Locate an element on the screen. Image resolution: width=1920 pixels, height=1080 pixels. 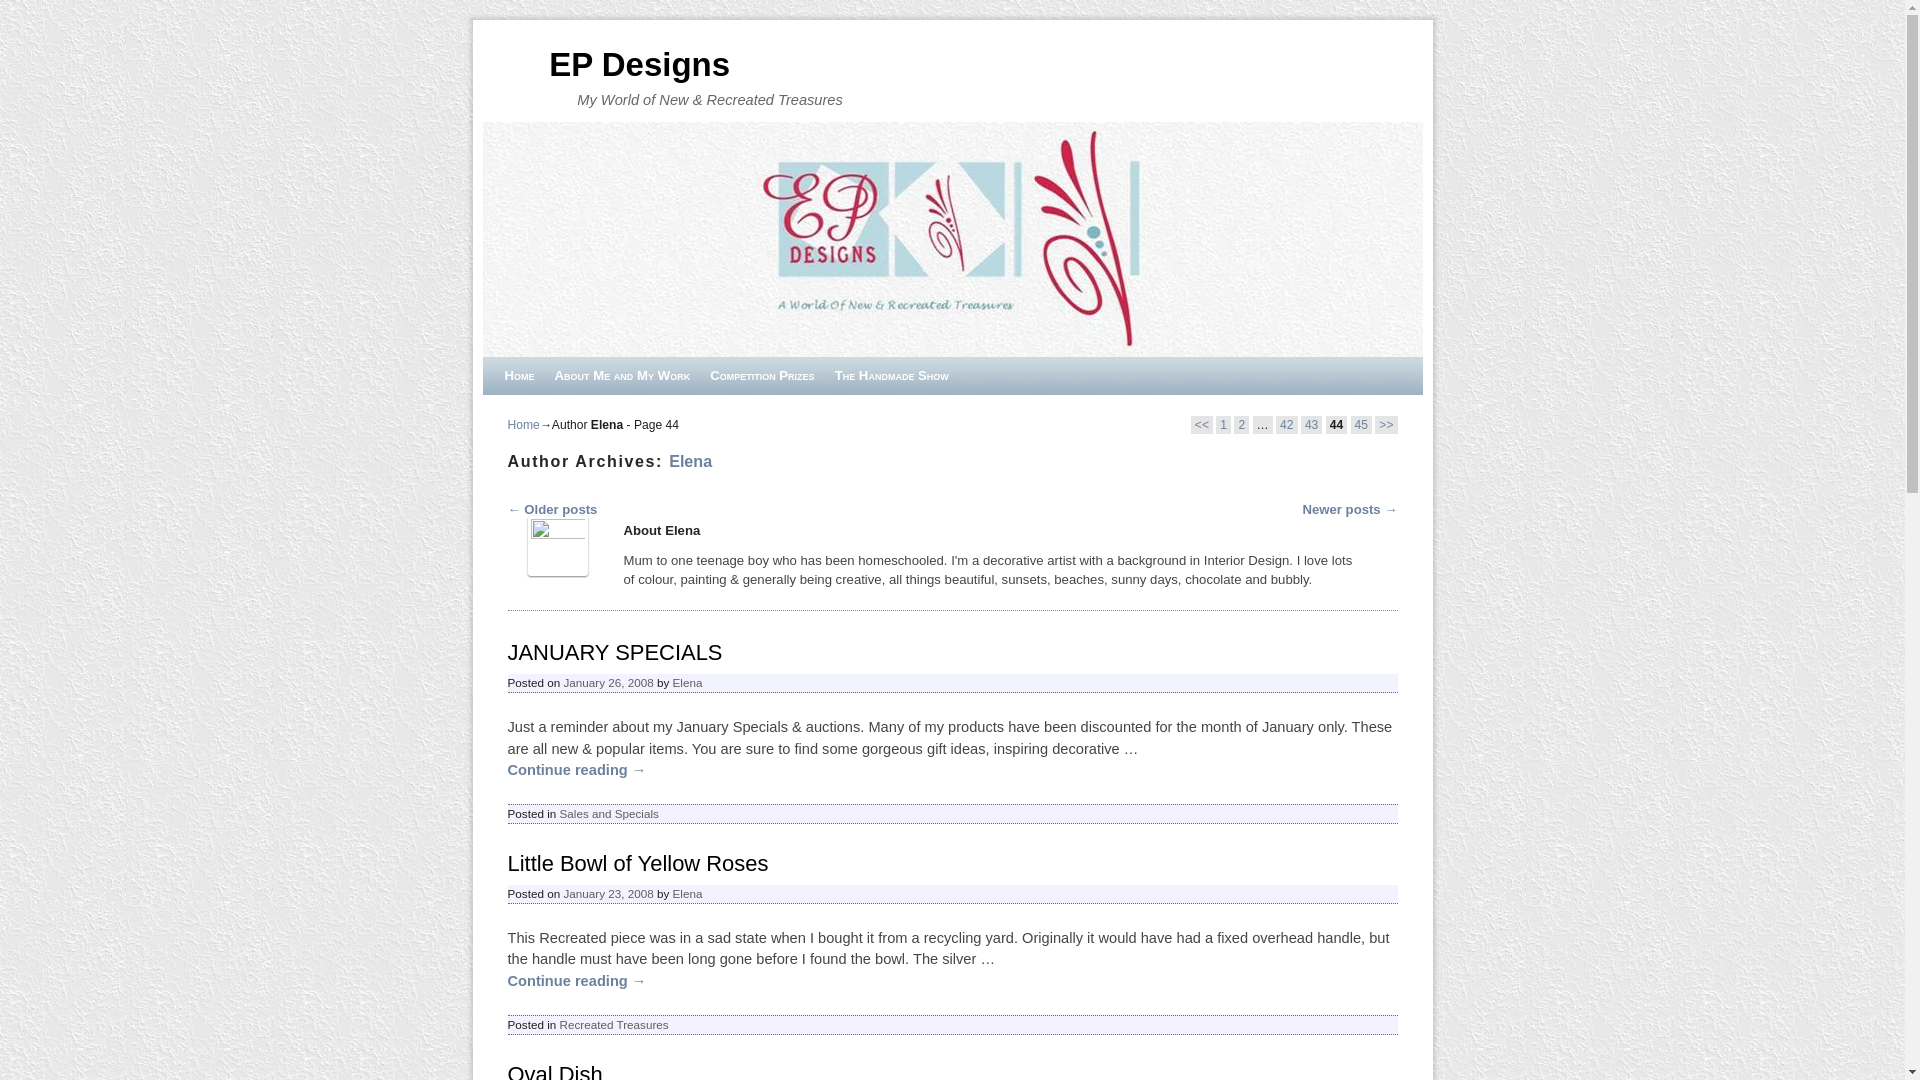
Elena is located at coordinates (688, 894).